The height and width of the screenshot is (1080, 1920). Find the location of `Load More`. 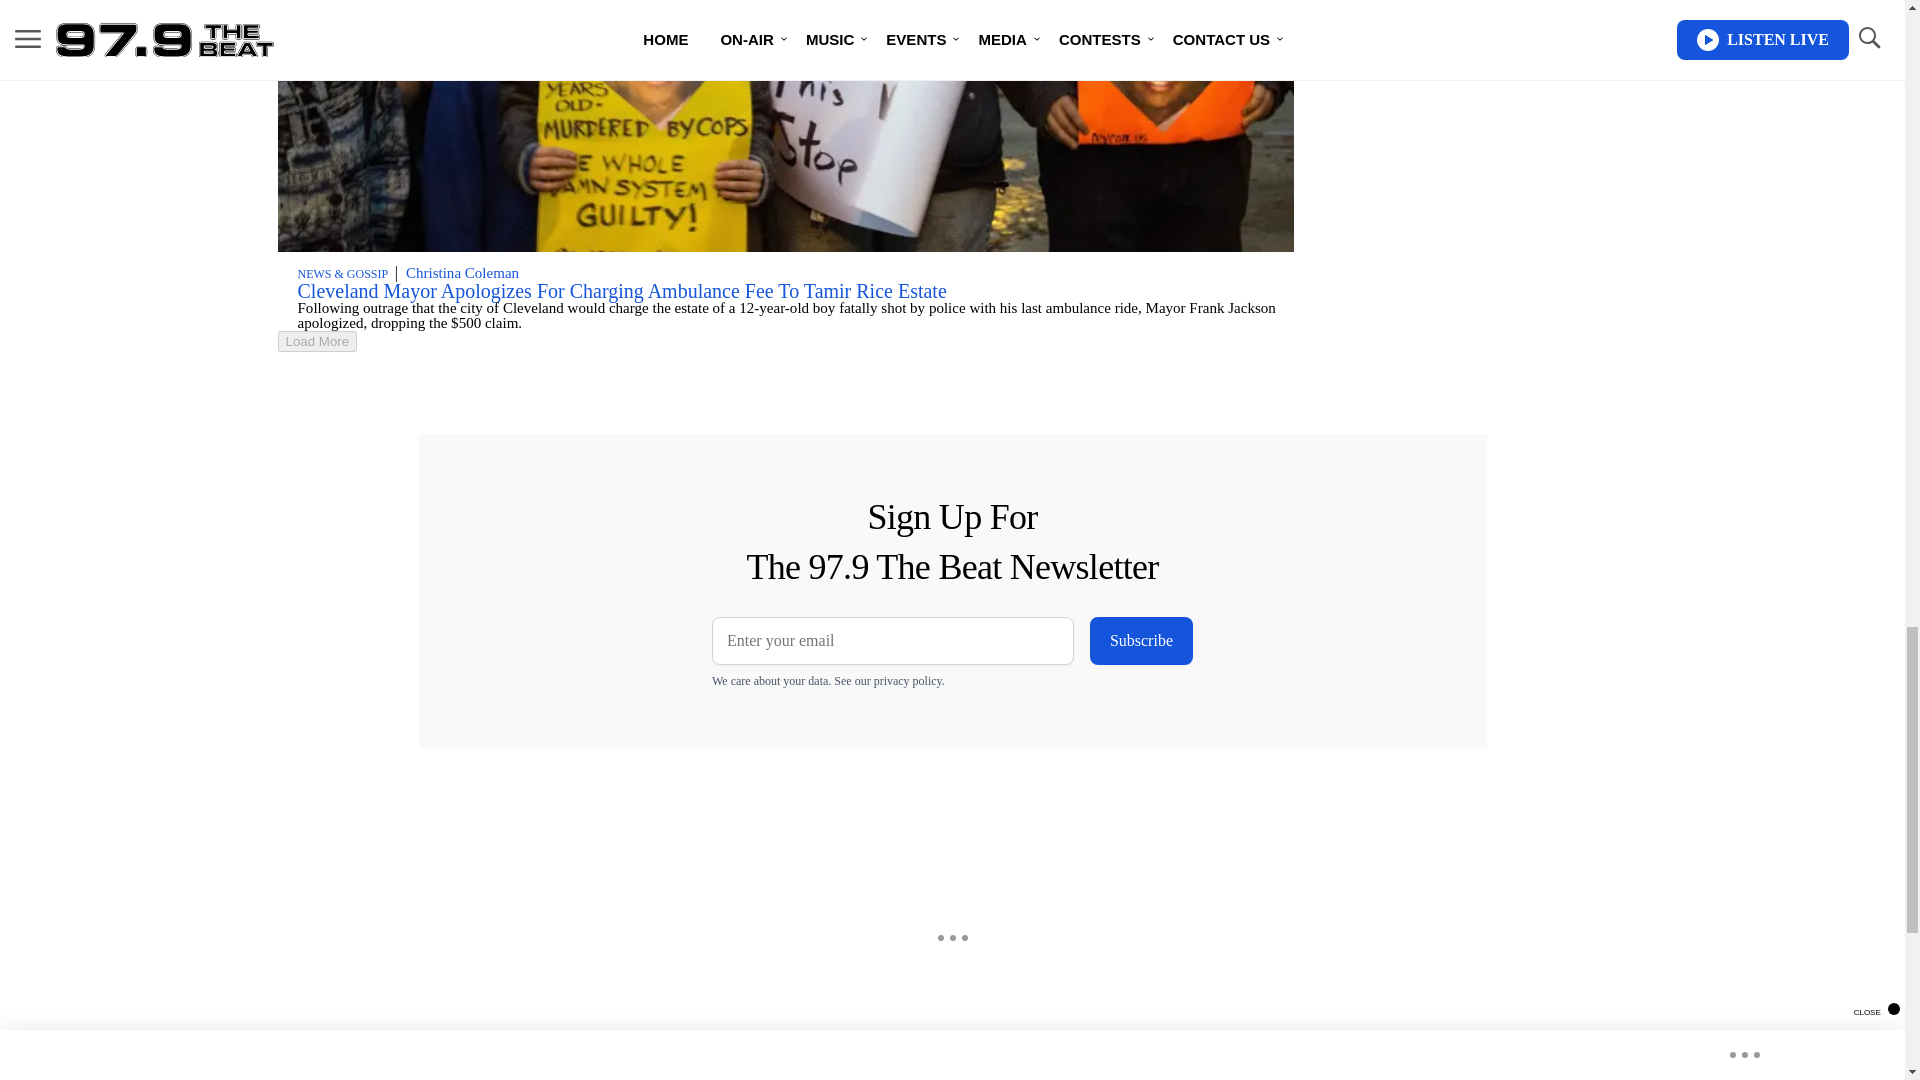

Load More is located at coordinates (318, 341).